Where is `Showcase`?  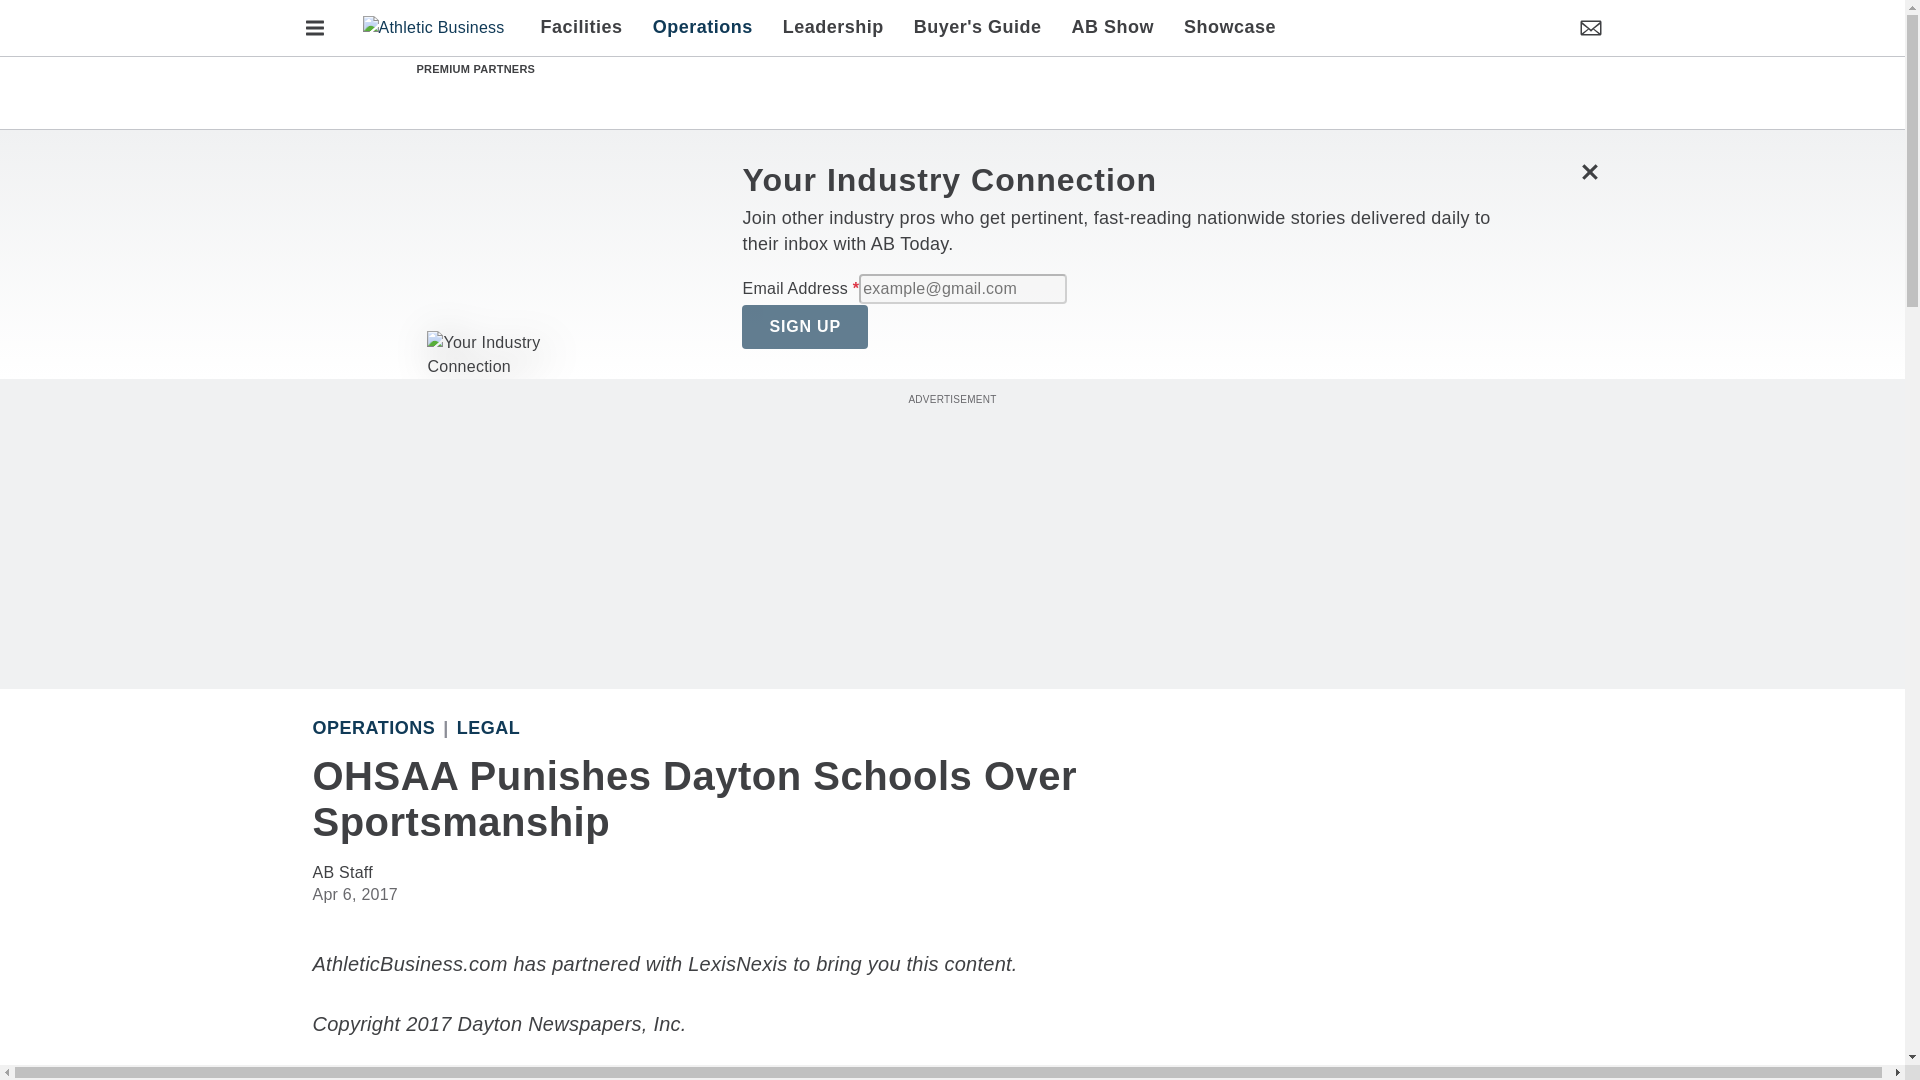
Showcase is located at coordinates (1222, 28).